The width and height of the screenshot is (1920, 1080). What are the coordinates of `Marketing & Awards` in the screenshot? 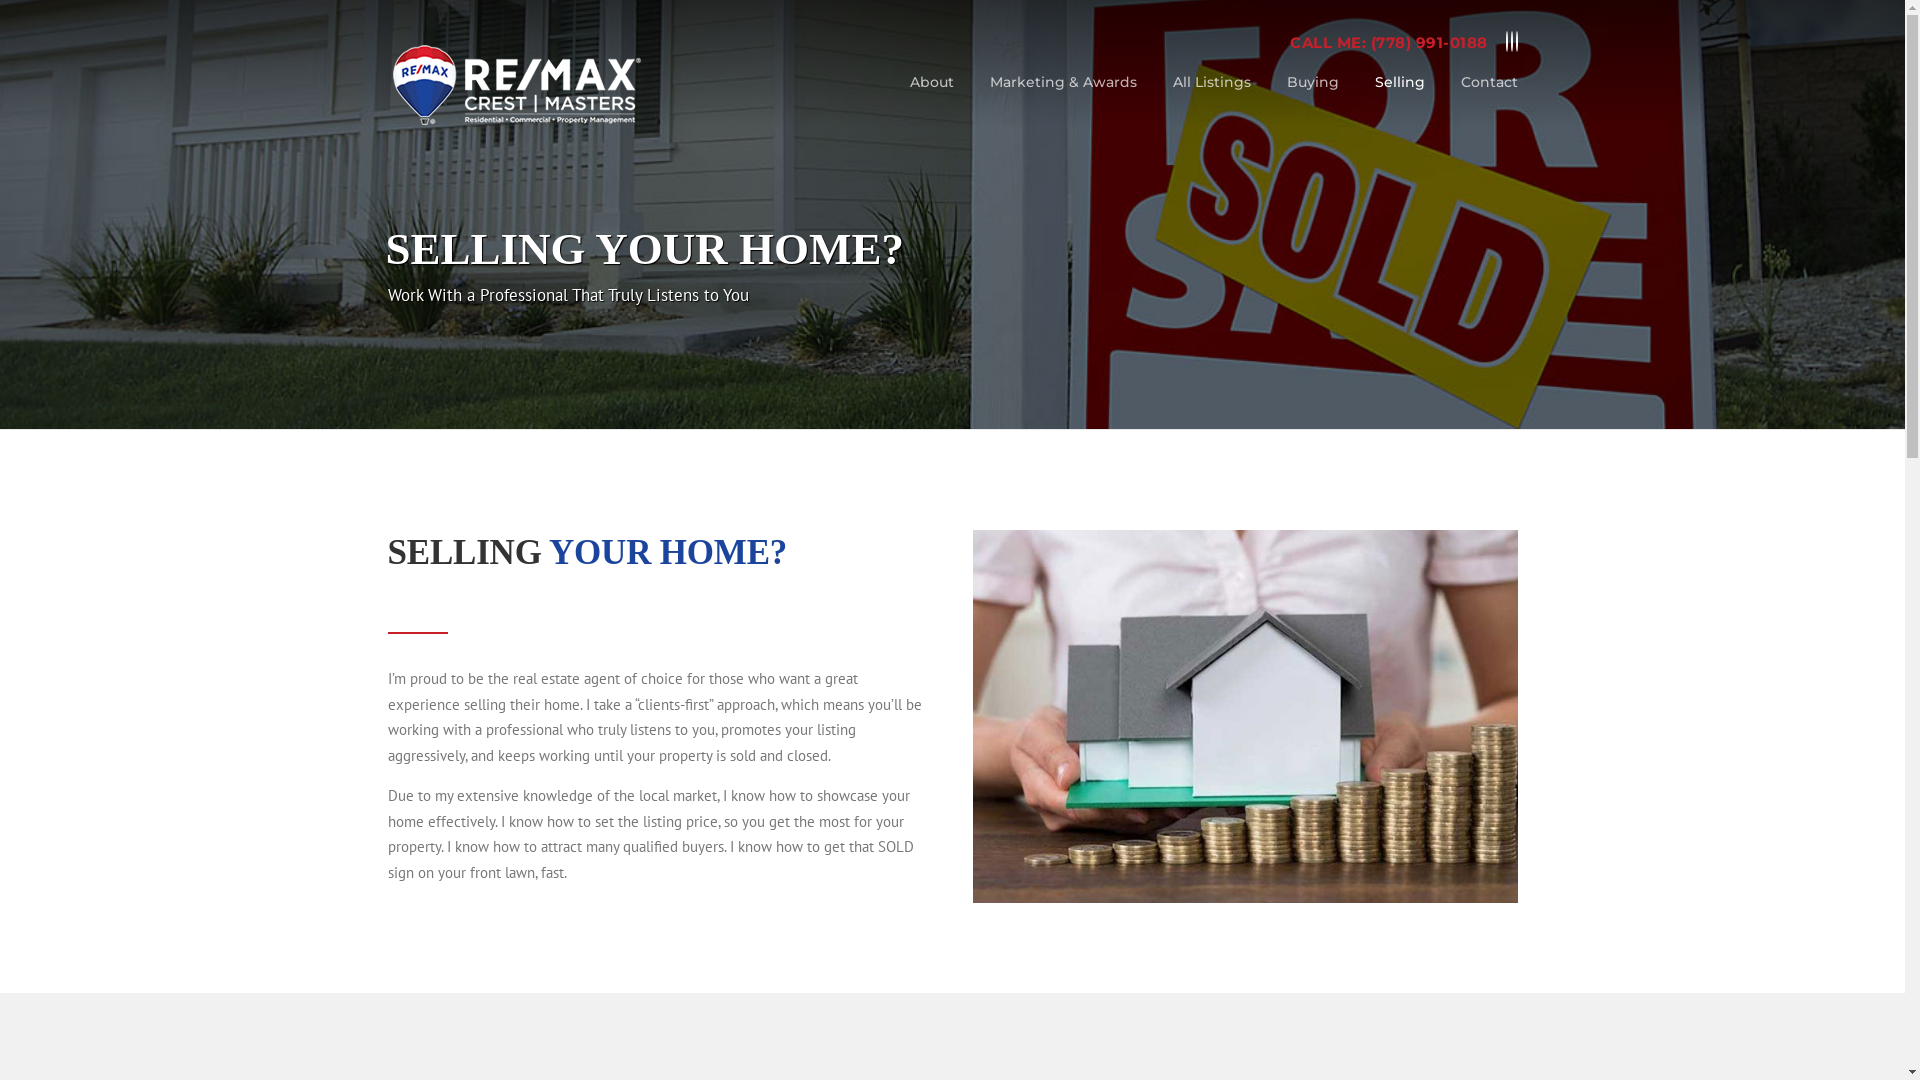 It's located at (1064, 97).